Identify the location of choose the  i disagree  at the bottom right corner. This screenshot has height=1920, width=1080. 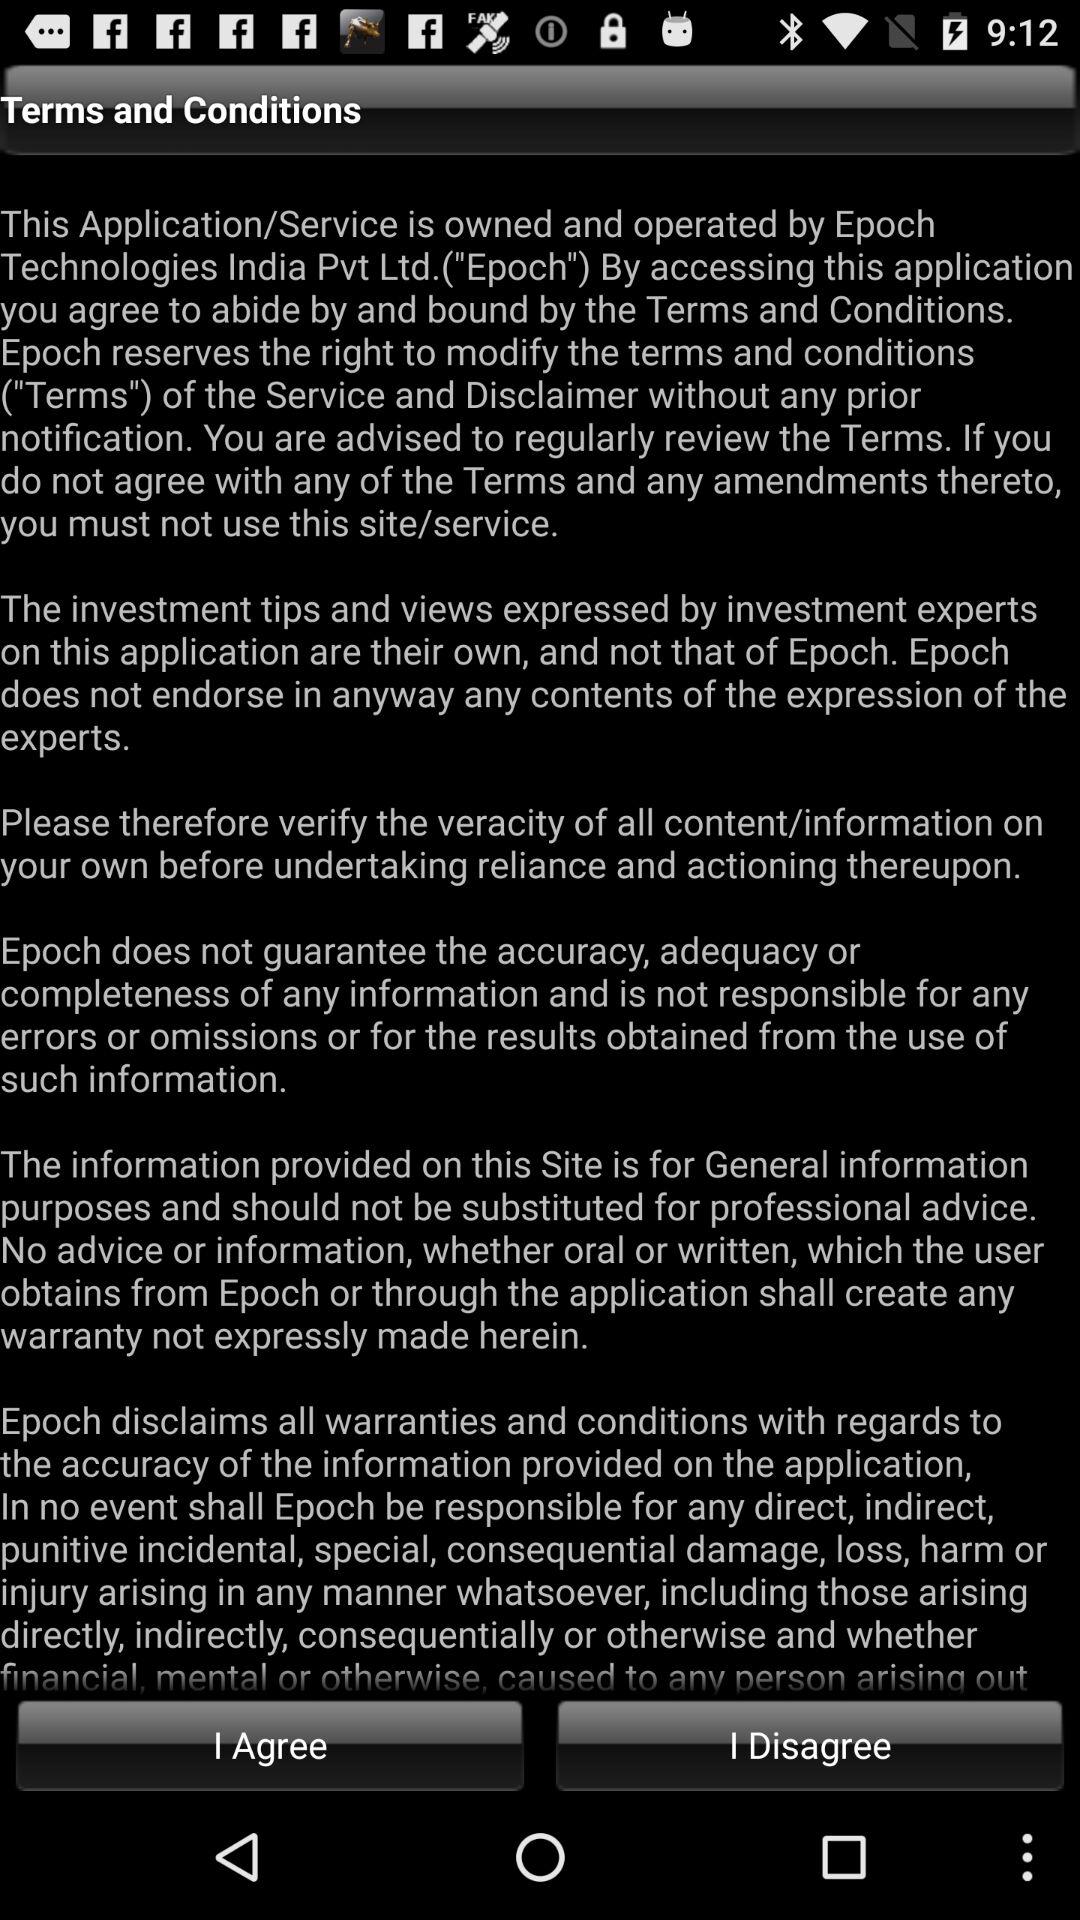
(810, 1744).